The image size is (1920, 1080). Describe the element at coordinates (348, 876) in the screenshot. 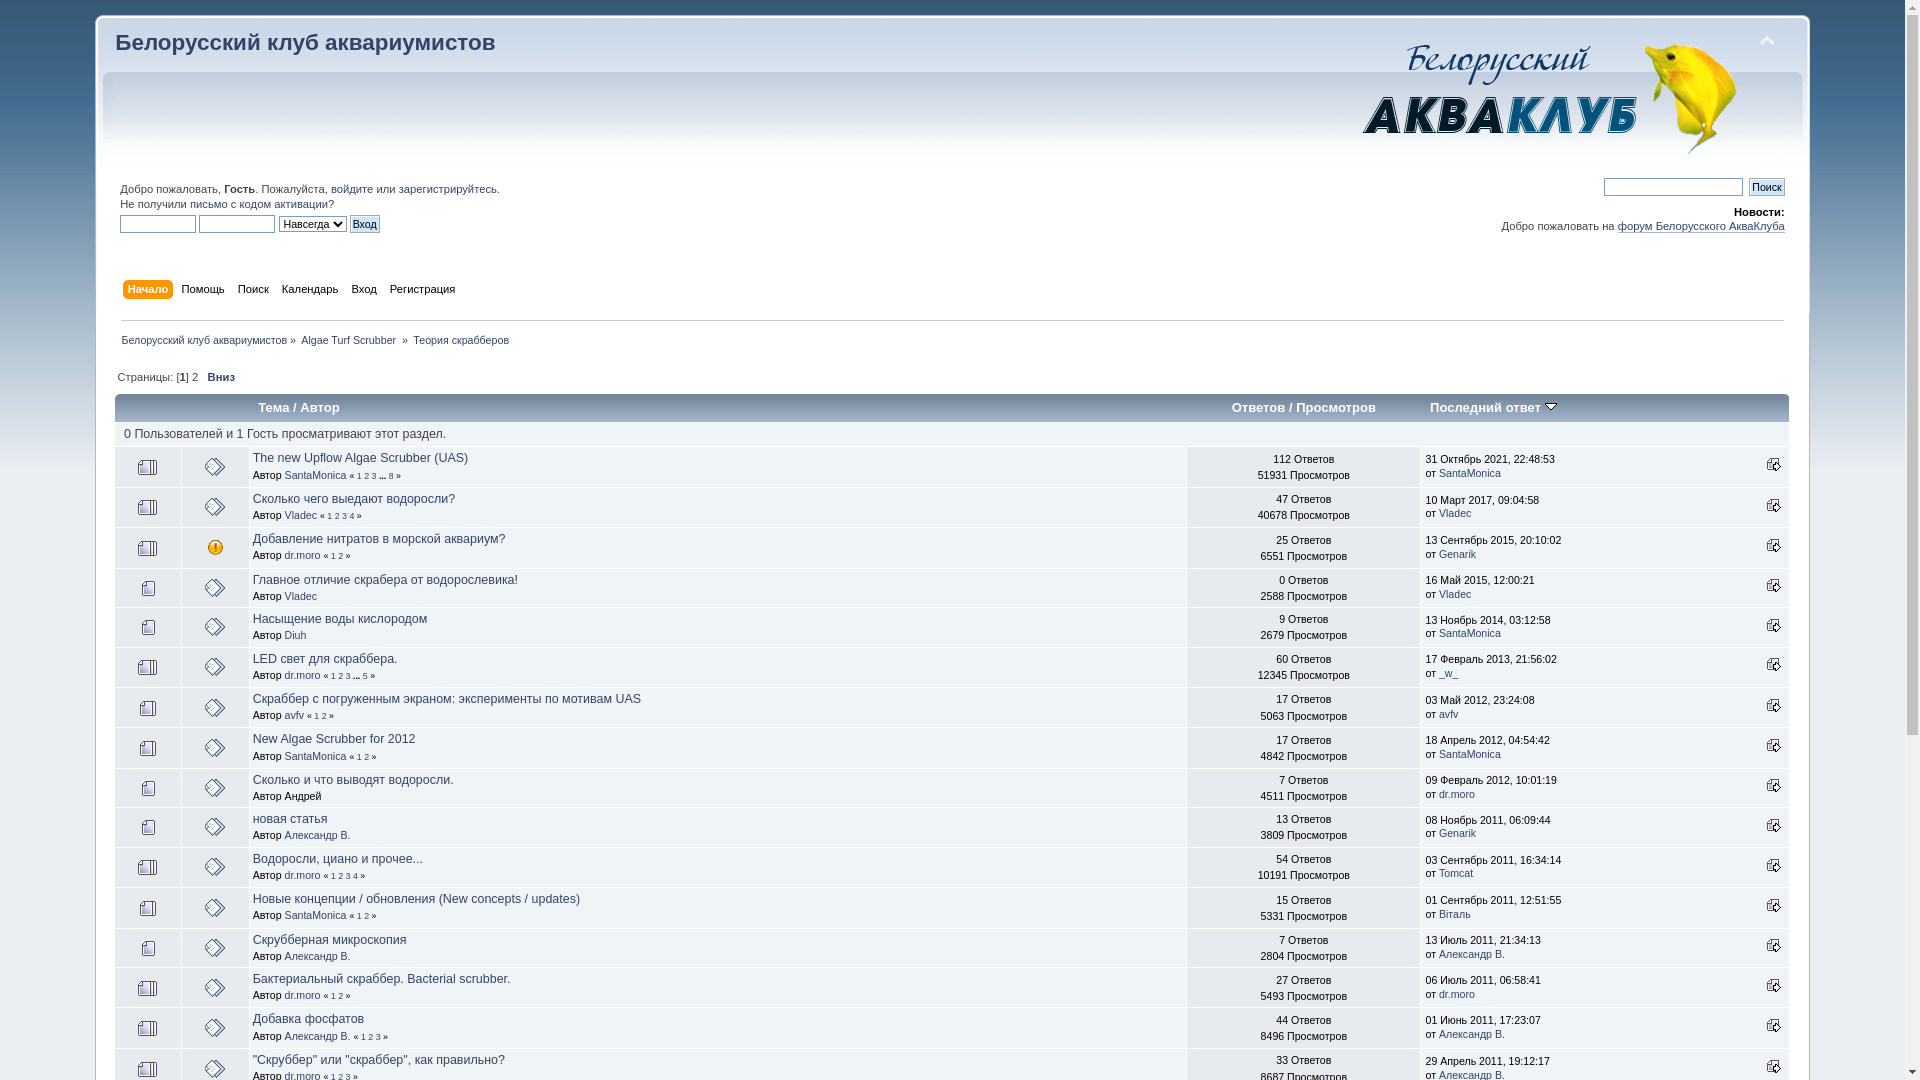

I see `3` at that location.